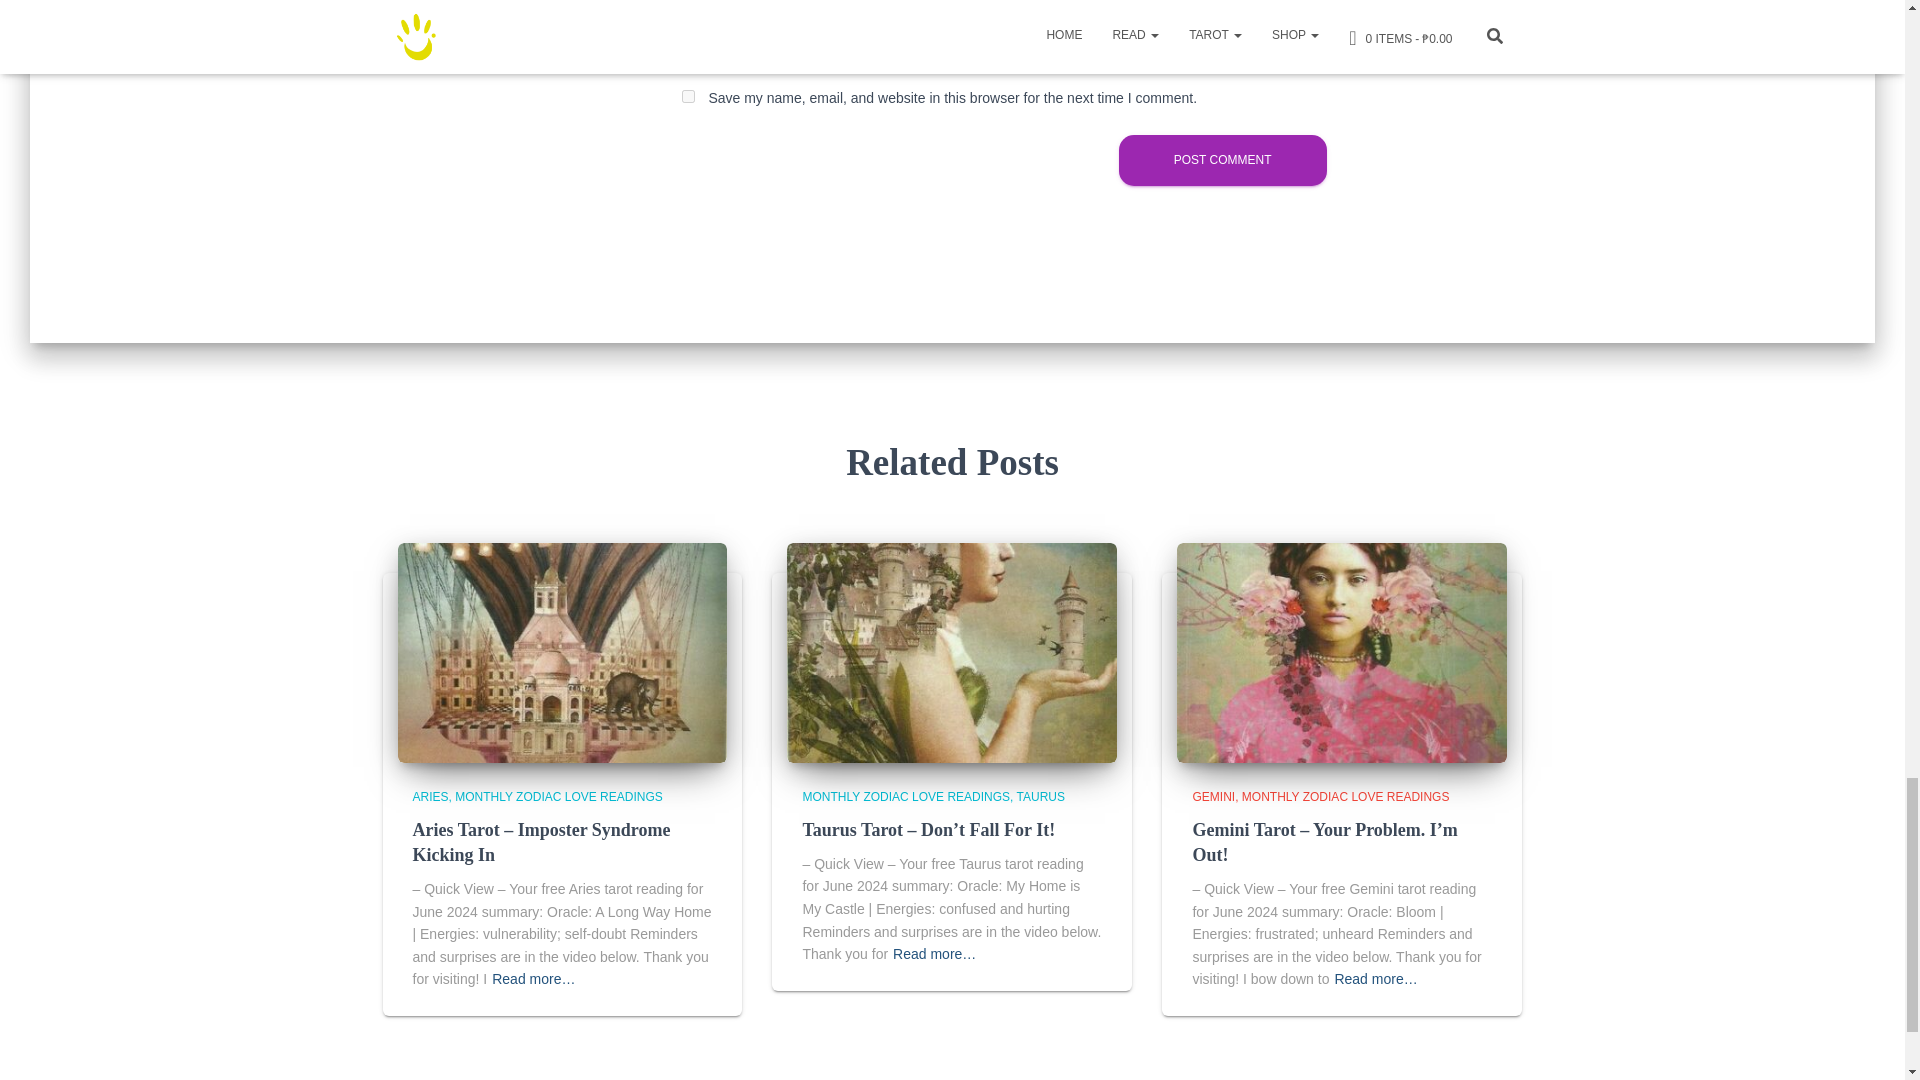 The image size is (1920, 1080). I want to click on yes, so click(688, 96).